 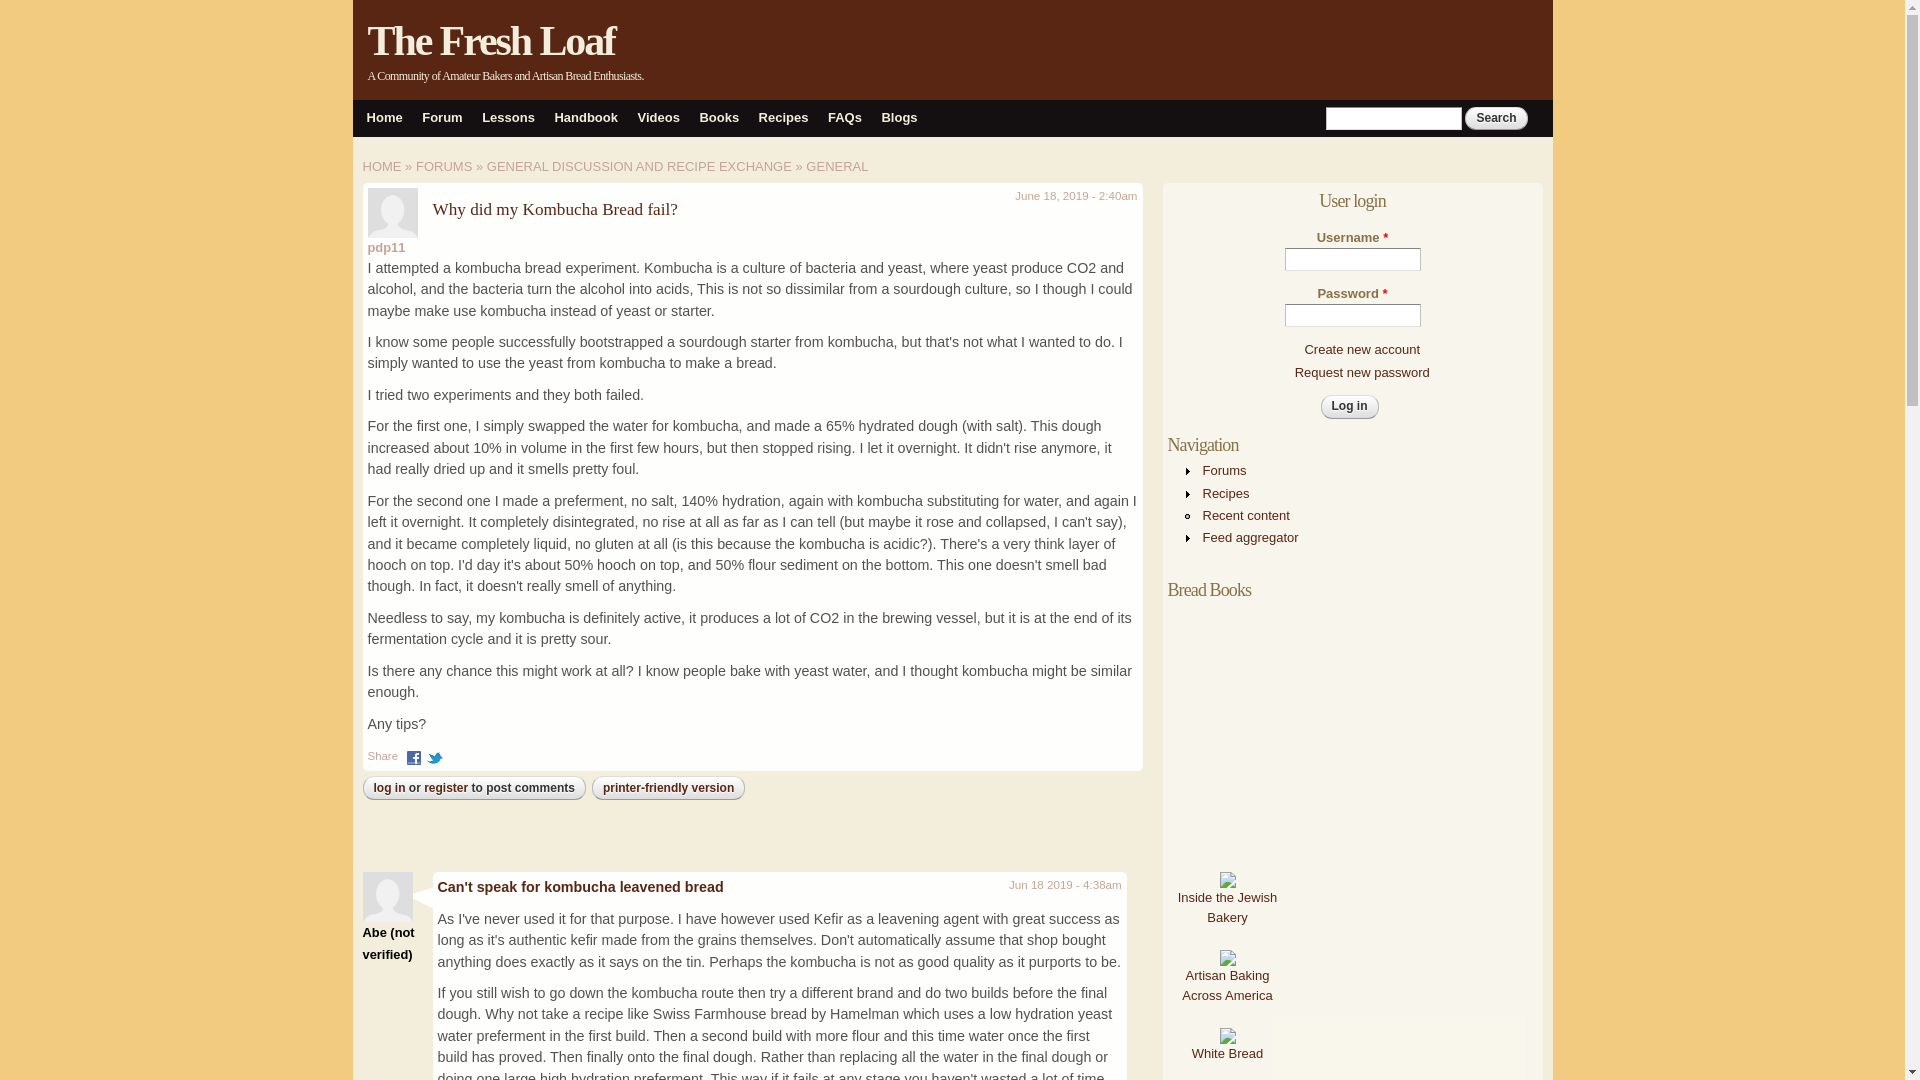 What do you see at coordinates (1495, 118) in the screenshot?
I see `Search` at bounding box center [1495, 118].